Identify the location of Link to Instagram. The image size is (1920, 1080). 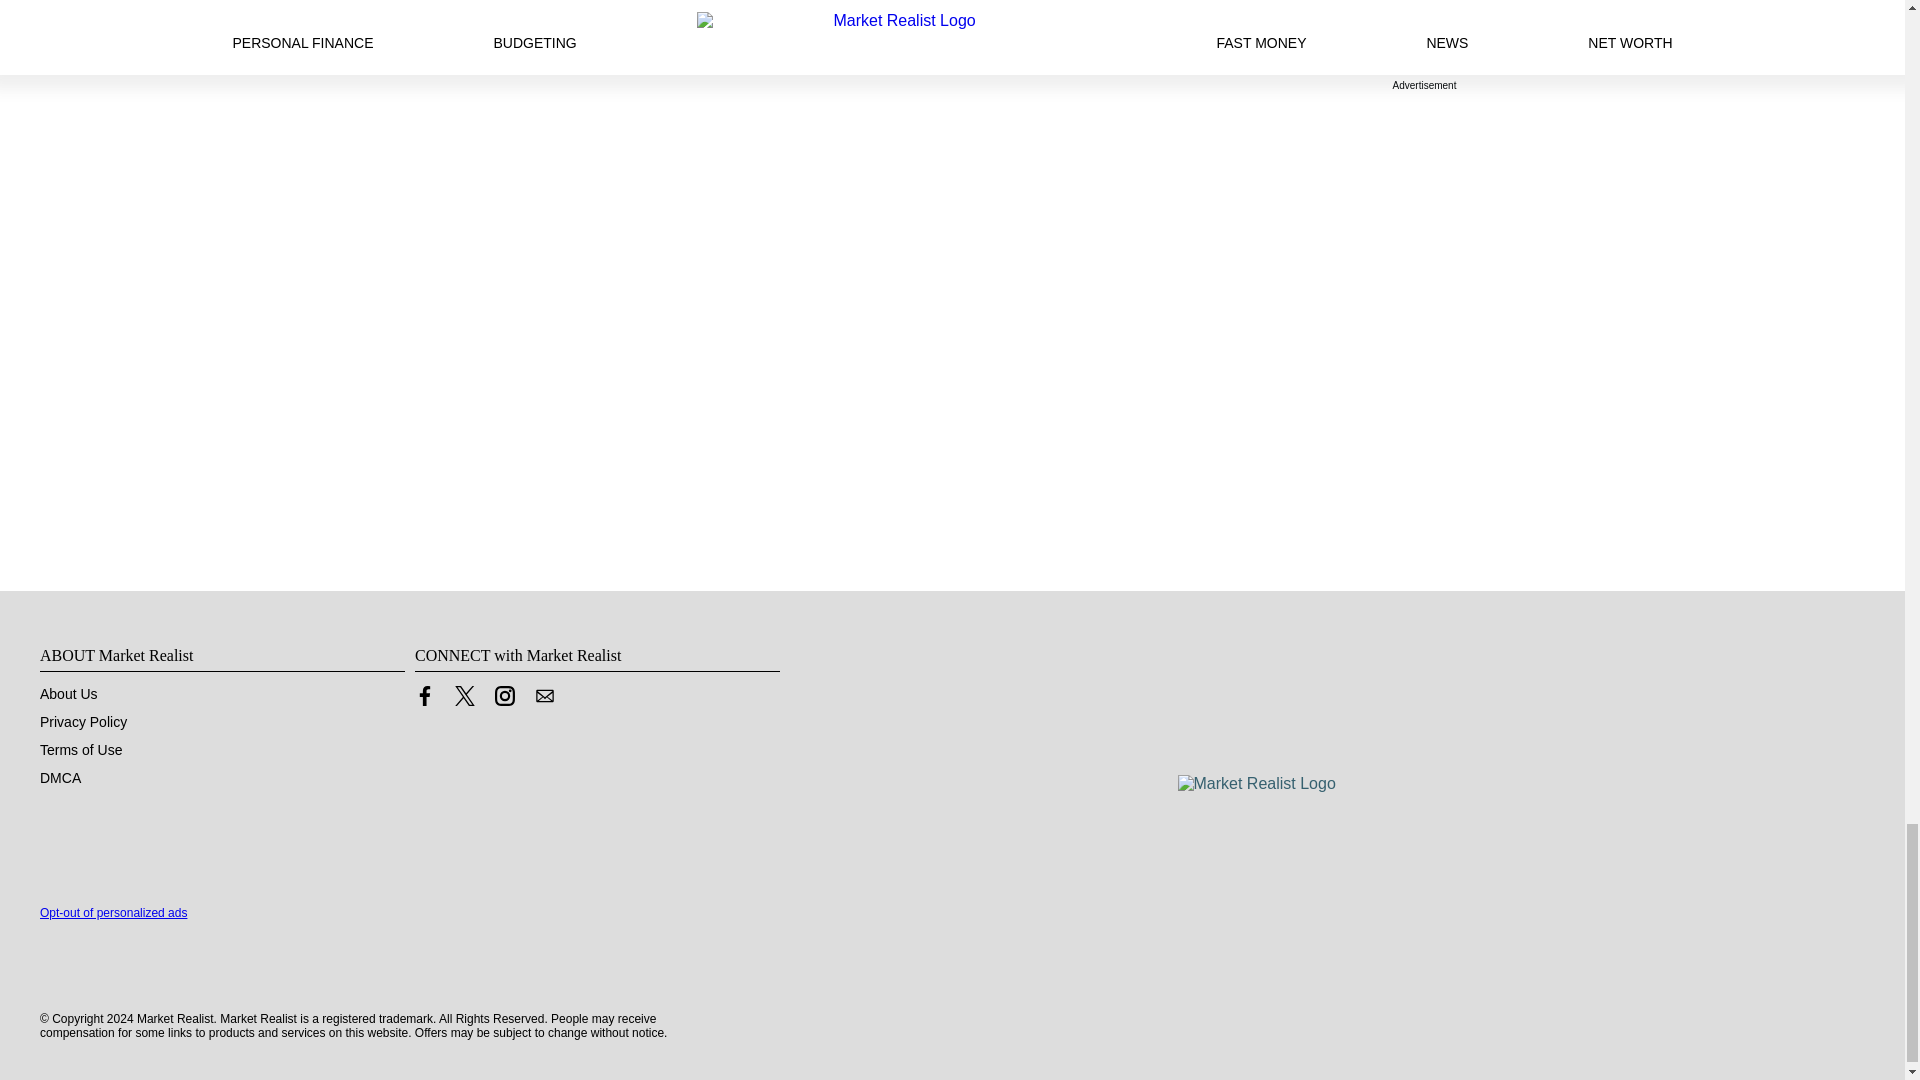
(504, 700).